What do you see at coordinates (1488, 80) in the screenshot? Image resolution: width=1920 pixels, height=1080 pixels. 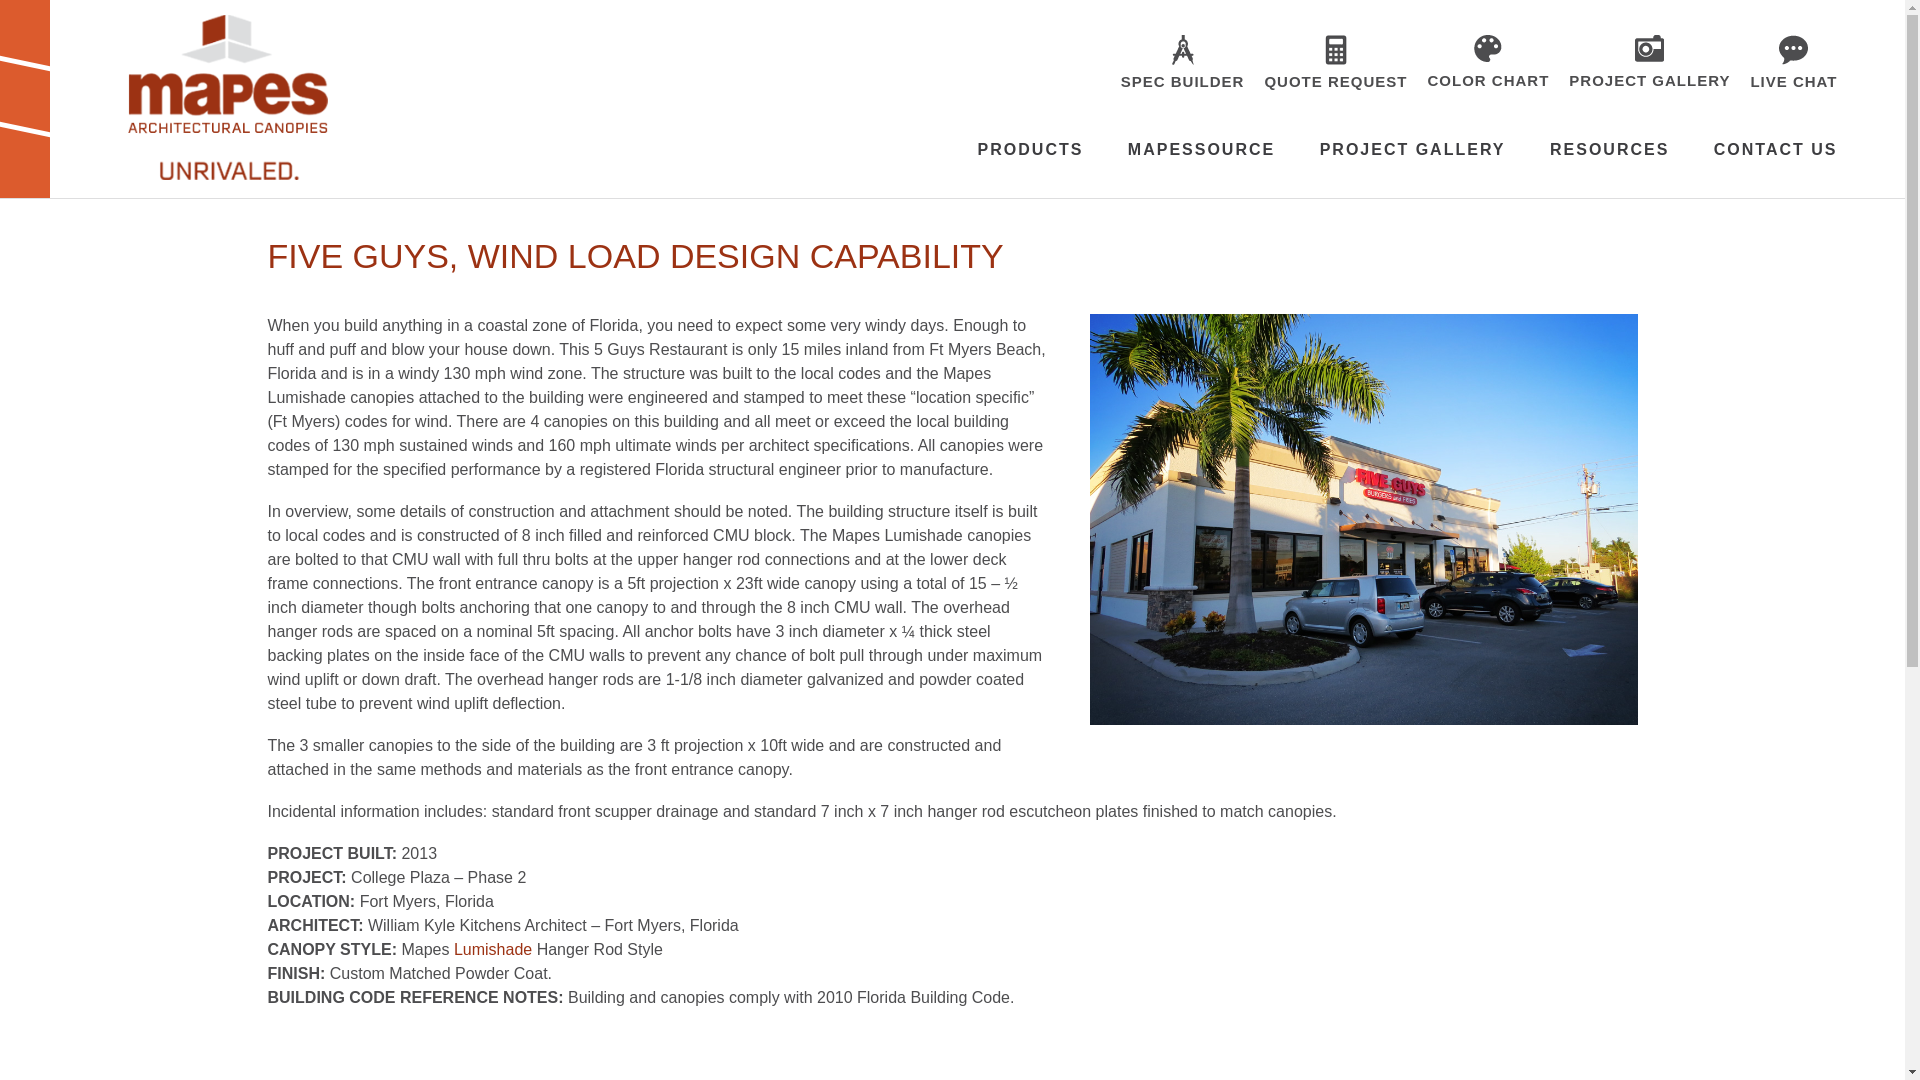 I see `COLOR CHART` at bounding box center [1488, 80].